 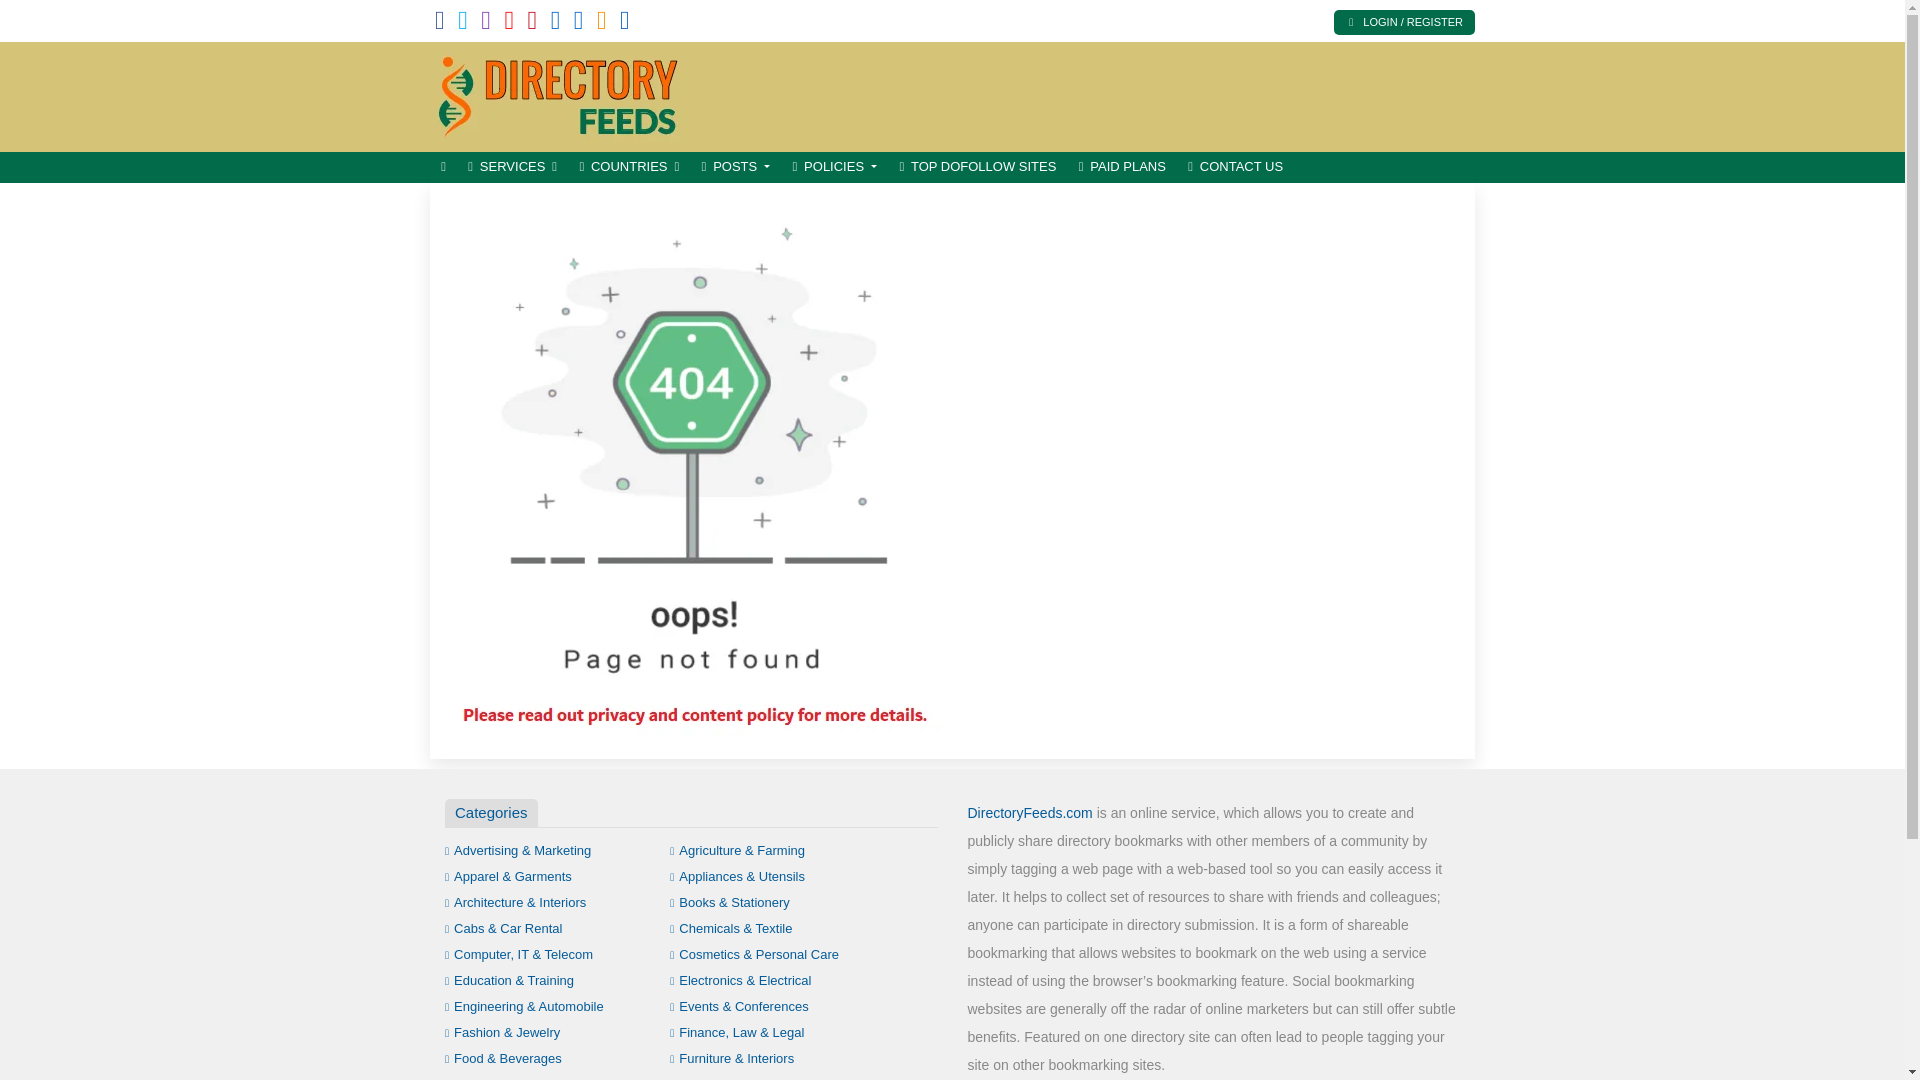 I want to click on SERVICES, so click(x=512, y=167).